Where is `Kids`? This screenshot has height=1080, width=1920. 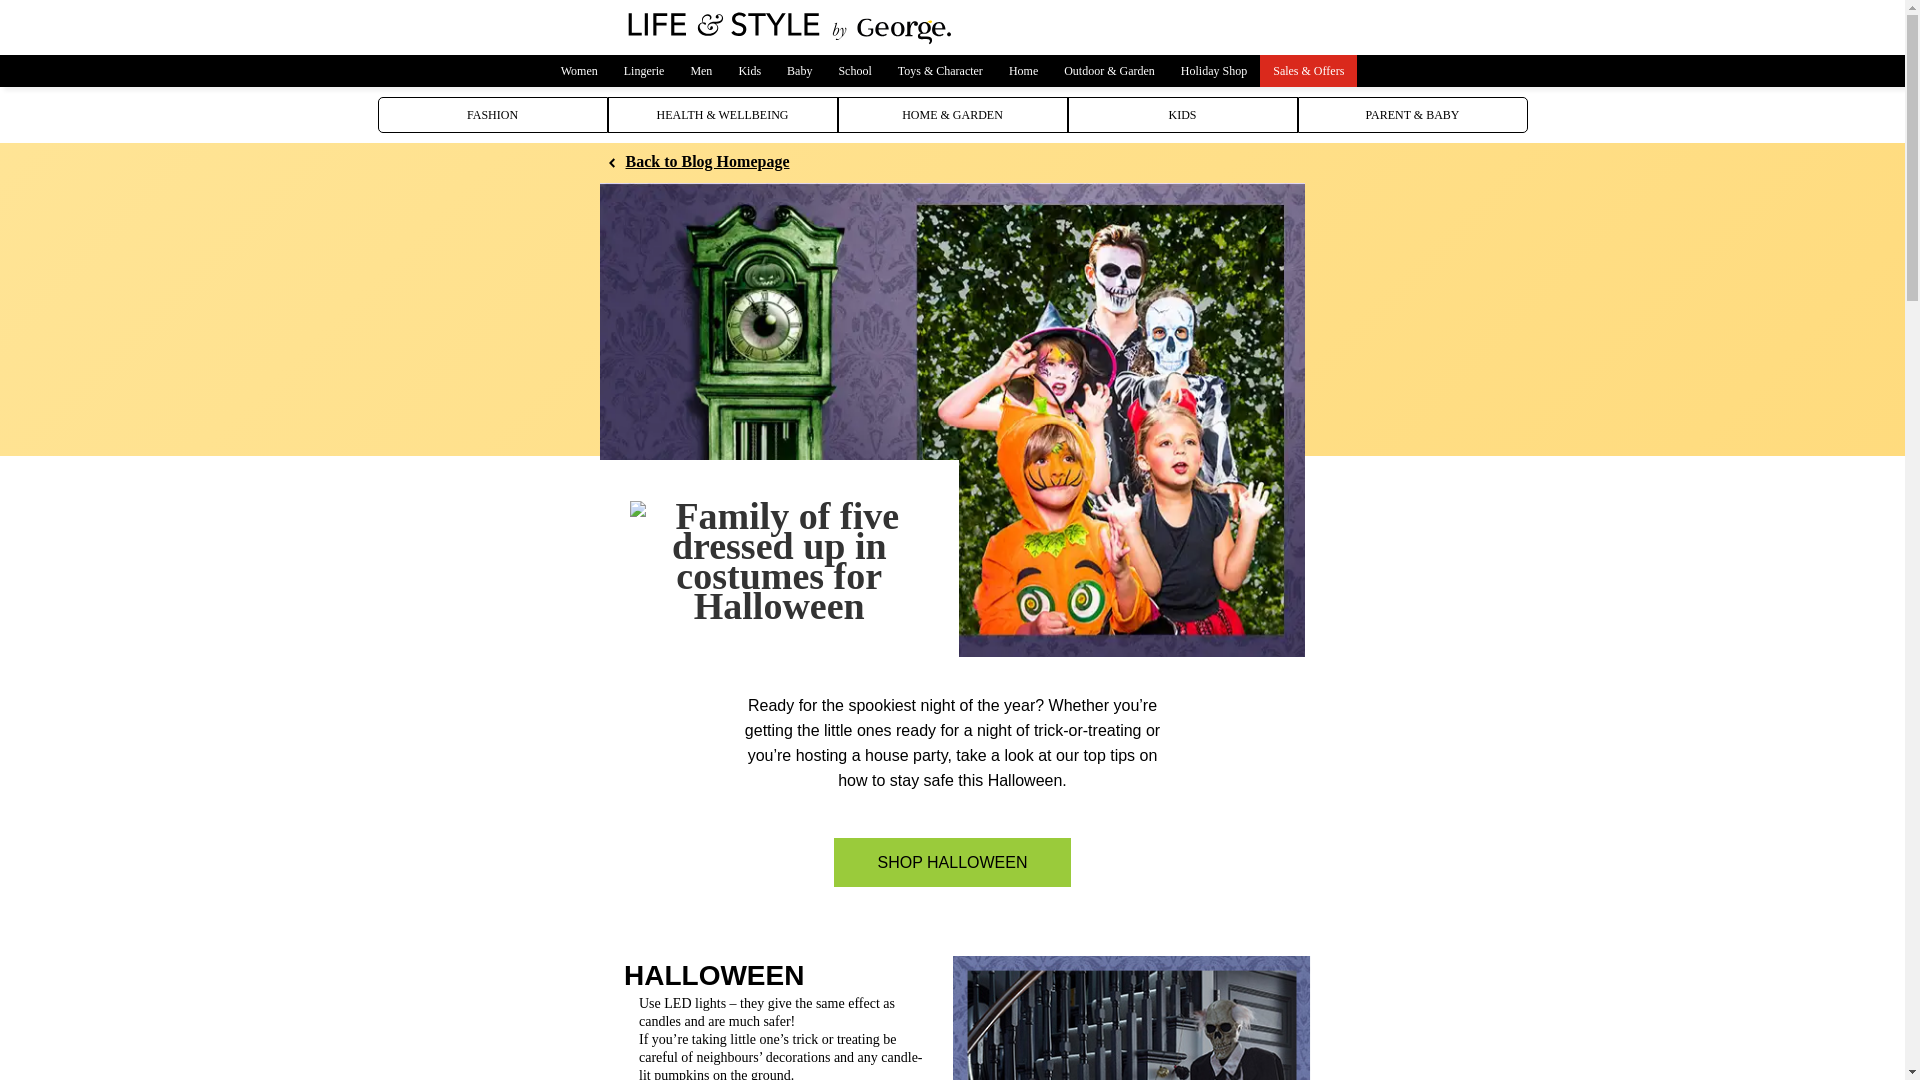
Kids is located at coordinates (749, 71).